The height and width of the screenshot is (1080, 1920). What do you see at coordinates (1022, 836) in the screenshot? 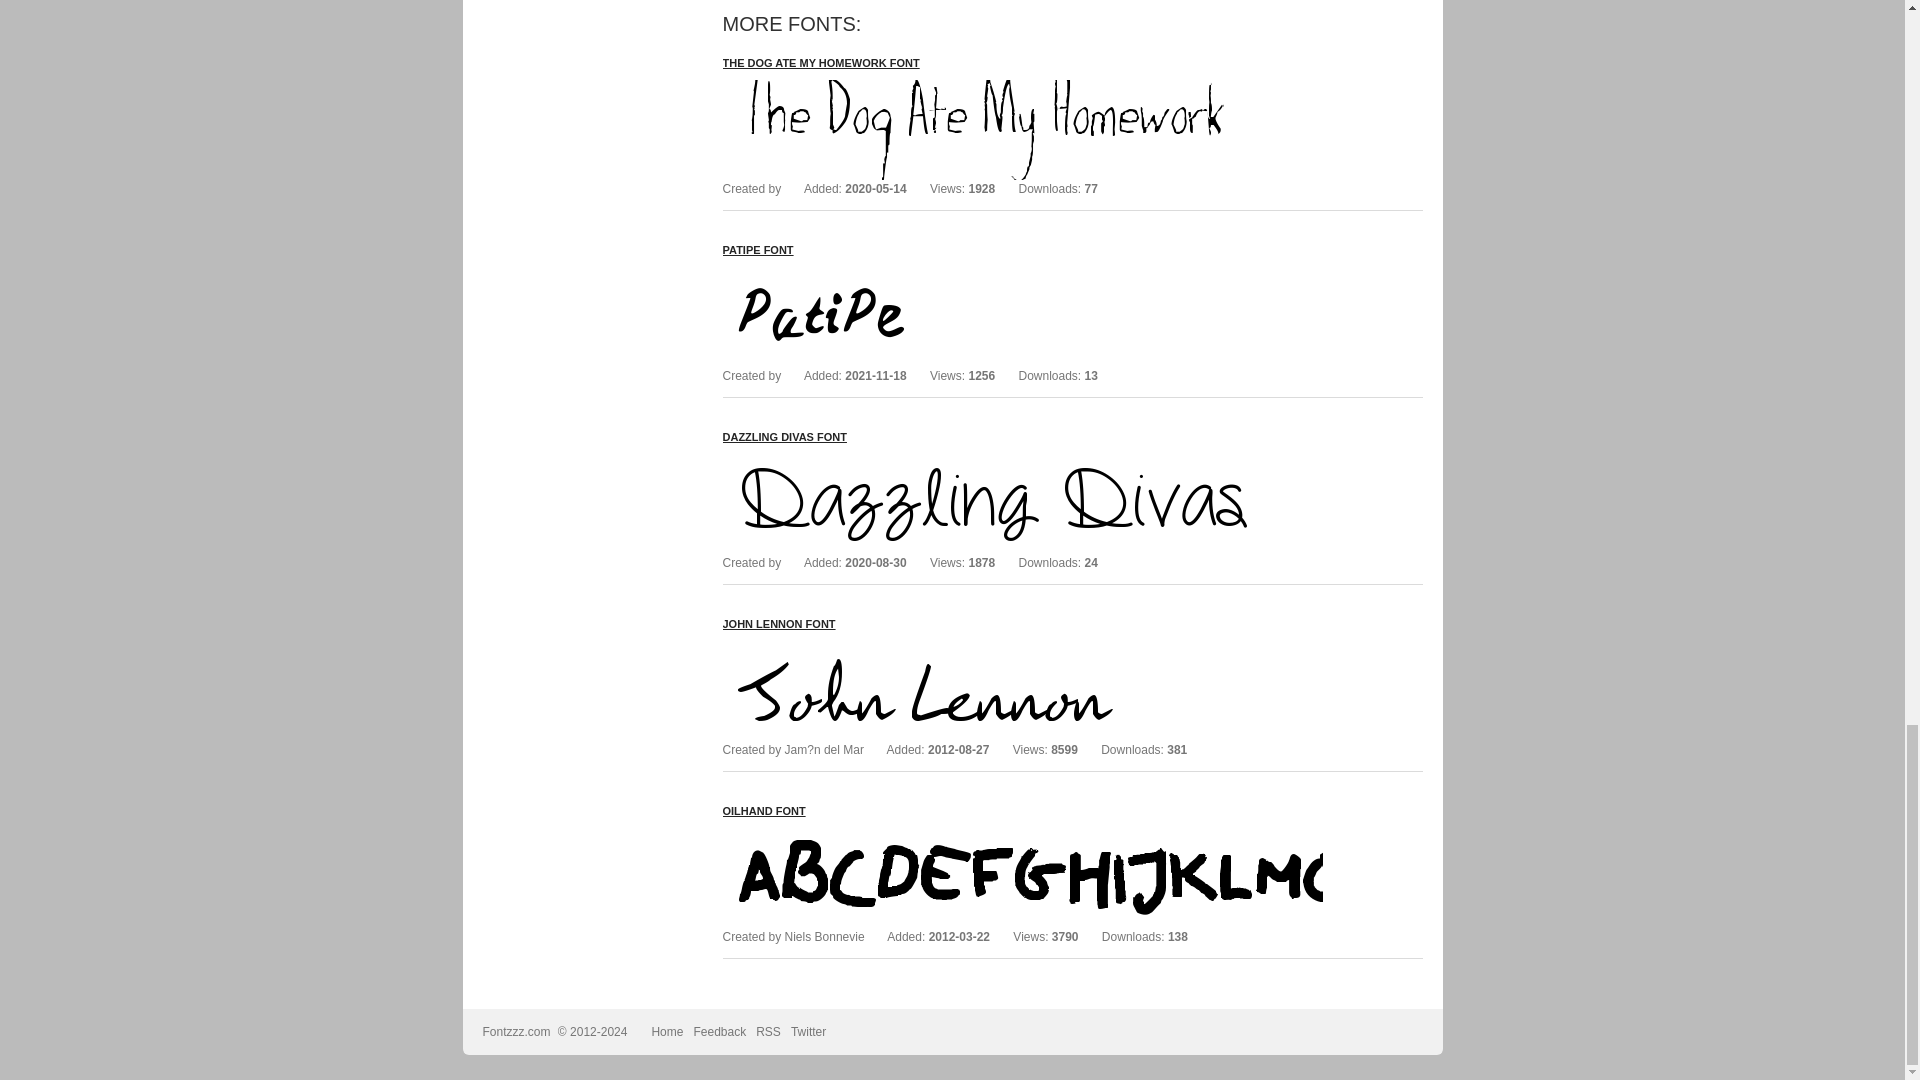
I see `Oilhand font` at bounding box center [1022, 836].